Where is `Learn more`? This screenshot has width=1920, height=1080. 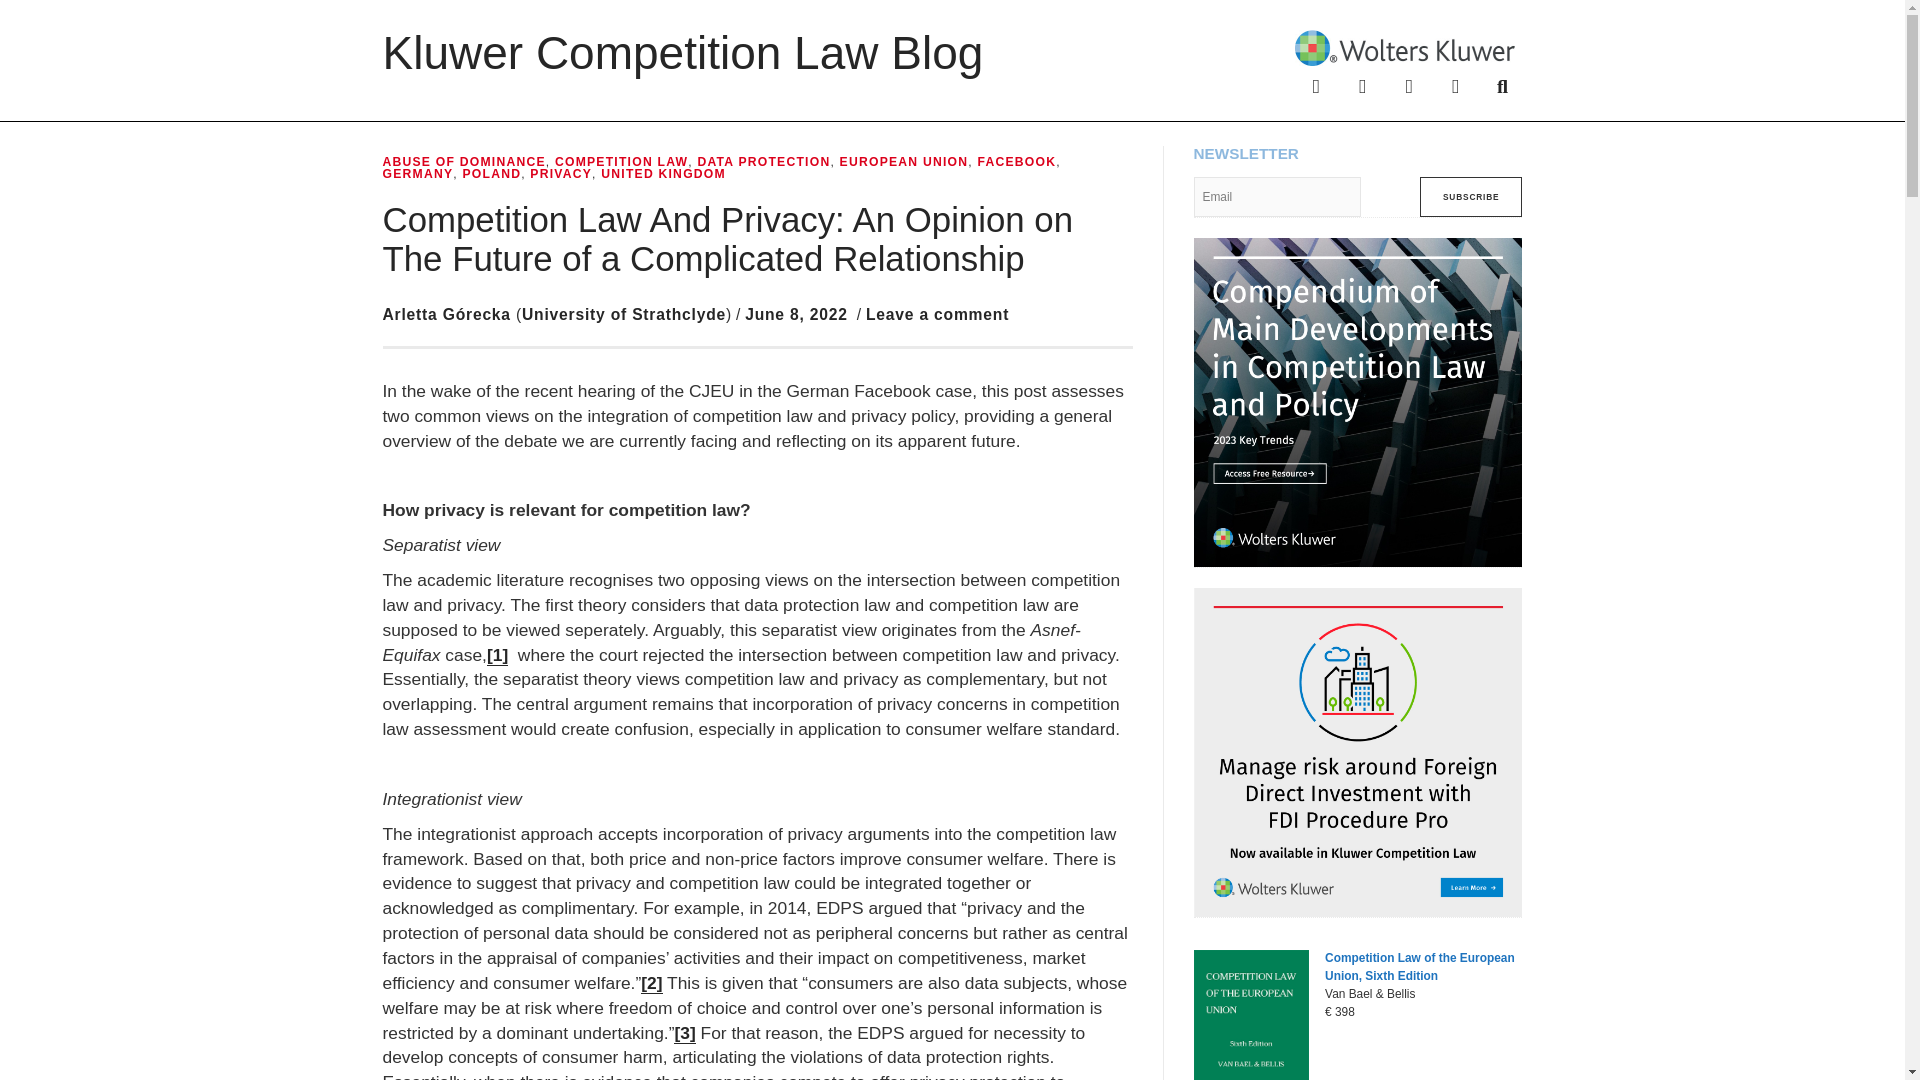
Learn more is located at coordinates (1358, 402).